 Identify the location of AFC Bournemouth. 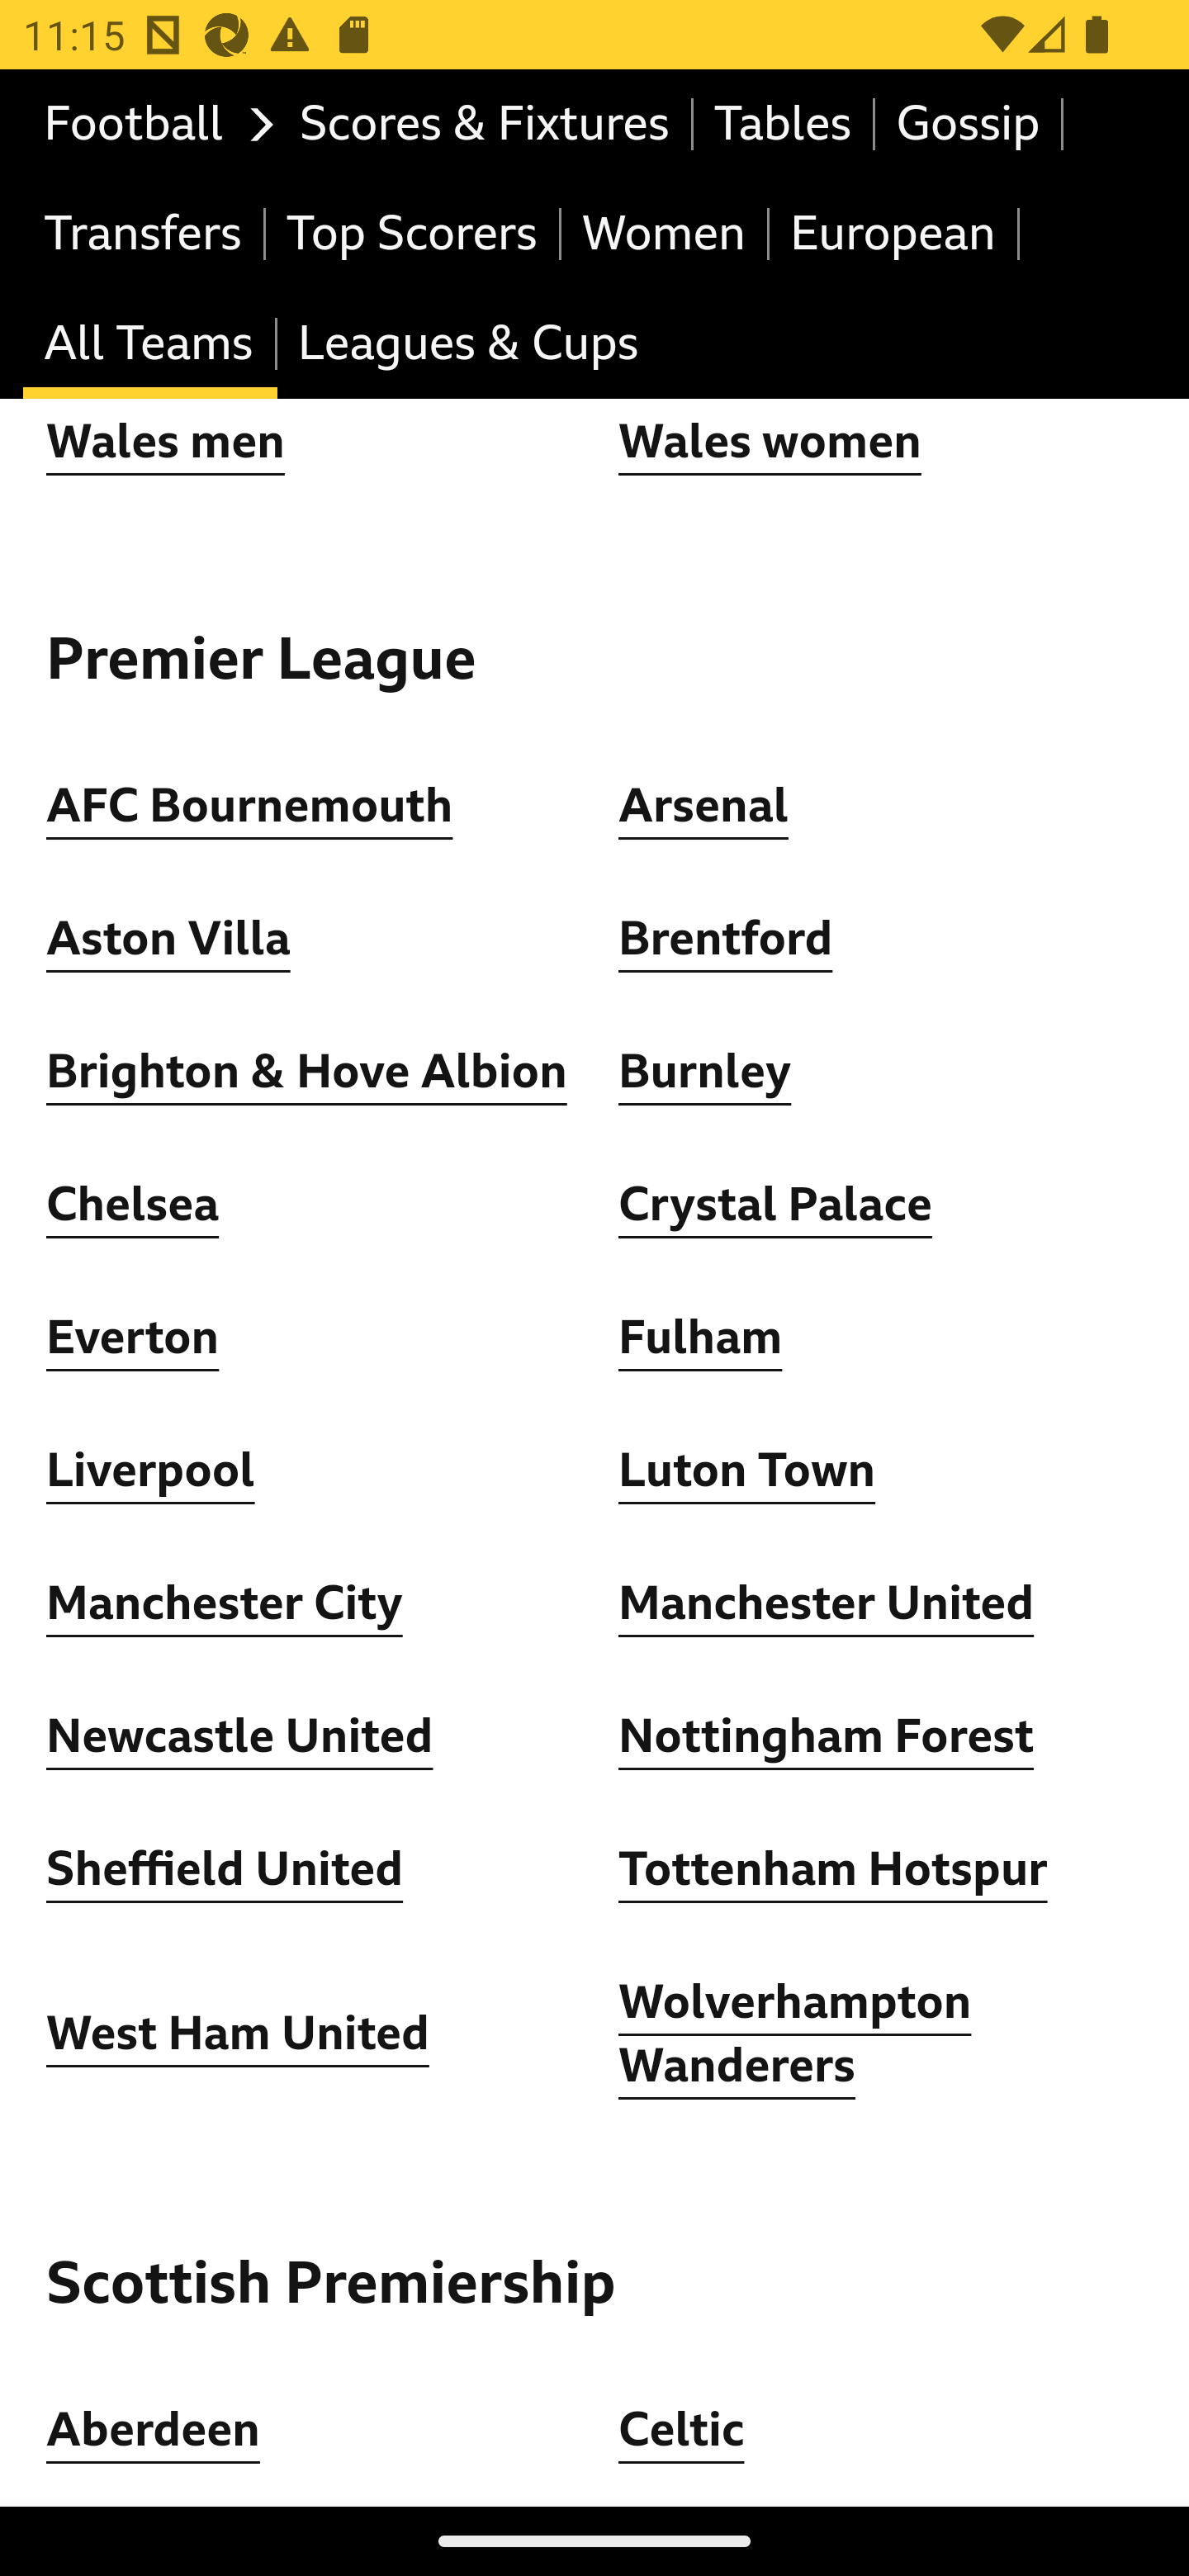
(249, 806).